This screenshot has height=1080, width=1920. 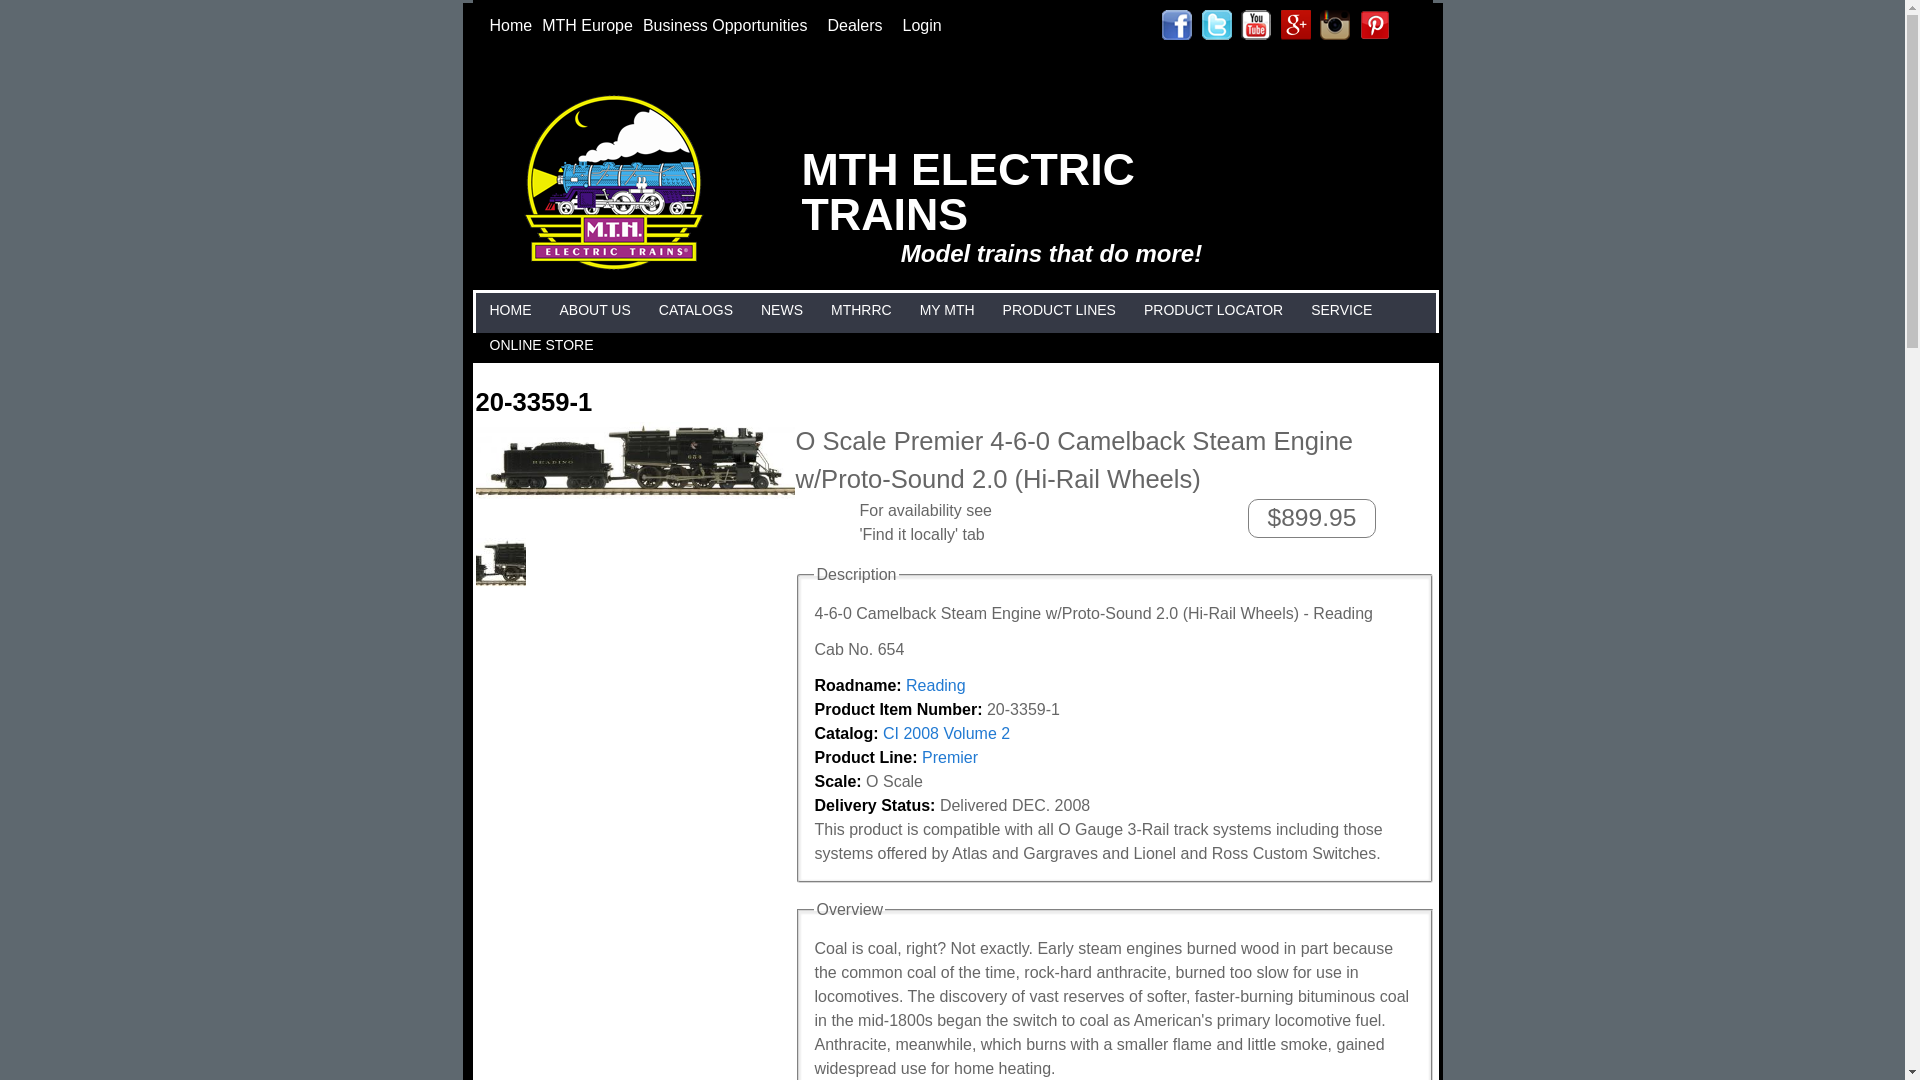 I want to click on Login, so click(x=922, y=25).